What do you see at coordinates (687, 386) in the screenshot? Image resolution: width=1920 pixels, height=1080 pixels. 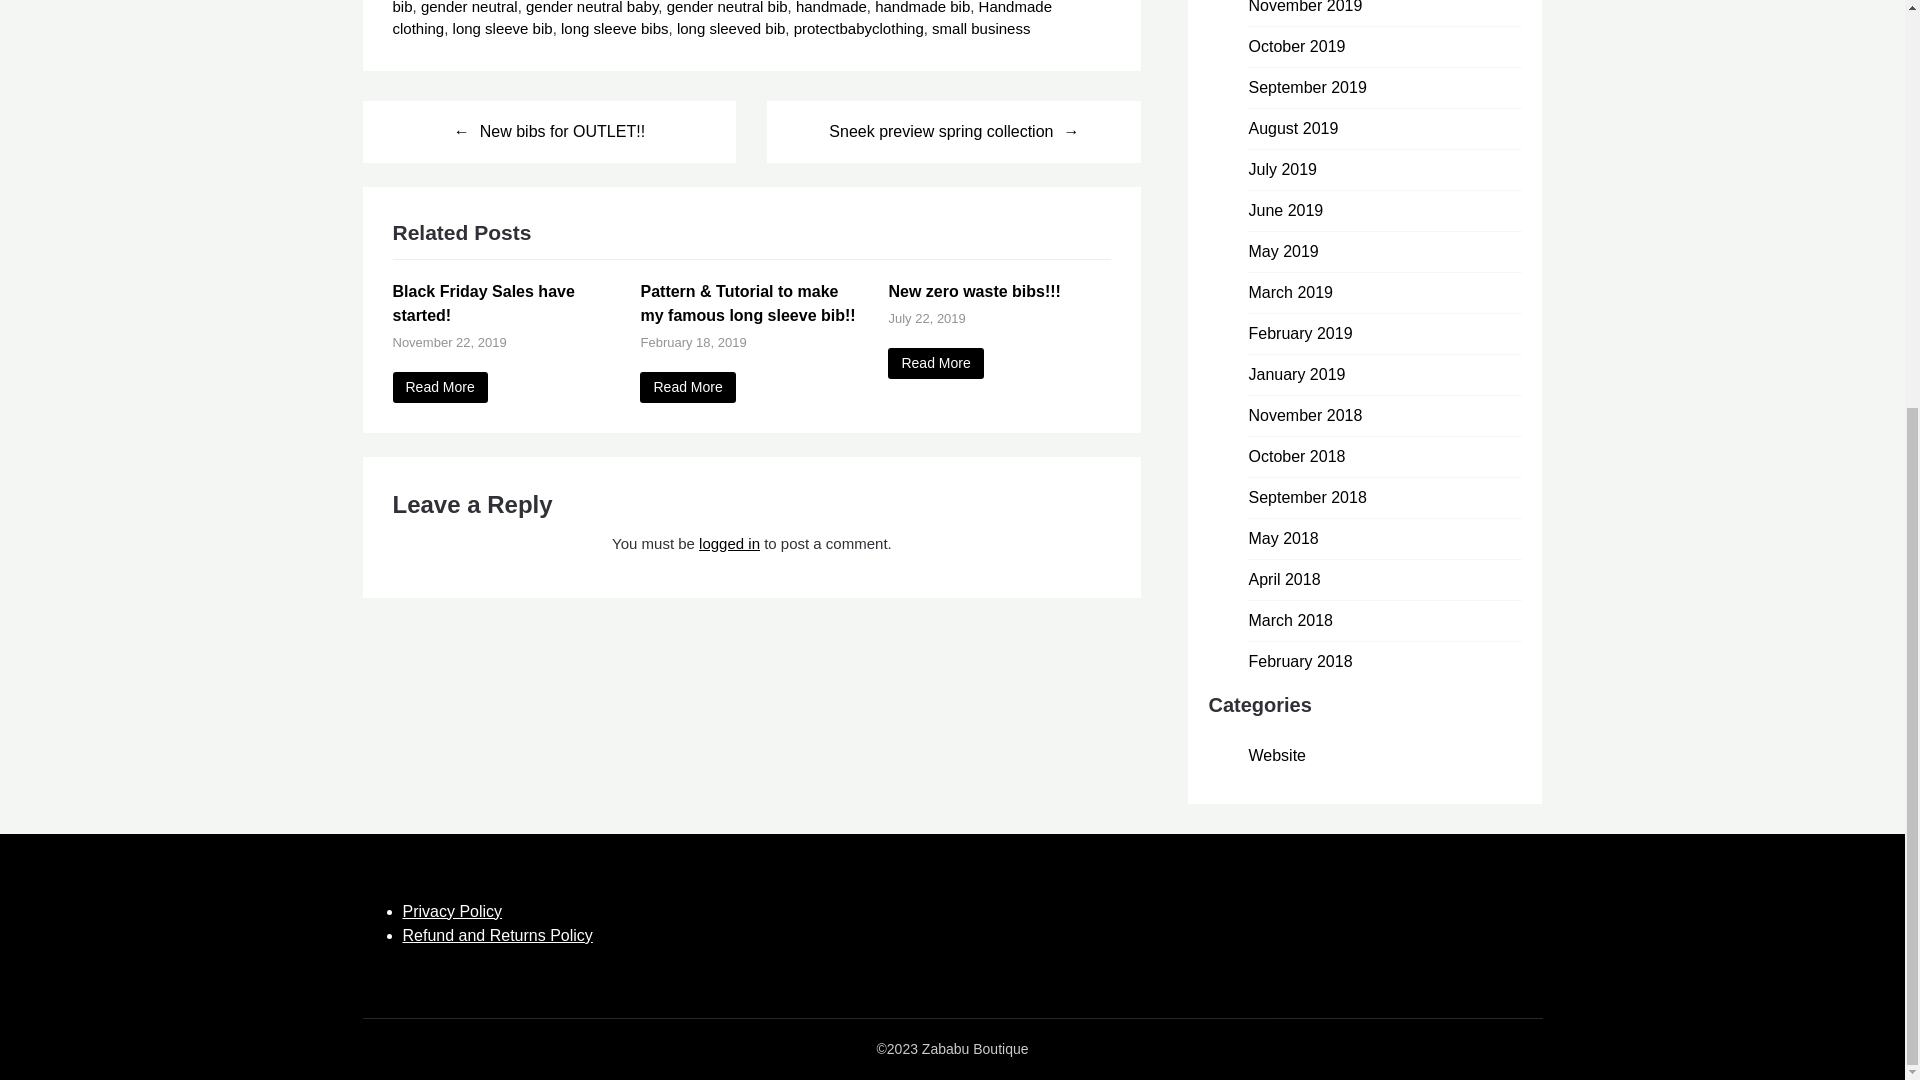 I see `Read More` at bounding box center [687, 386].